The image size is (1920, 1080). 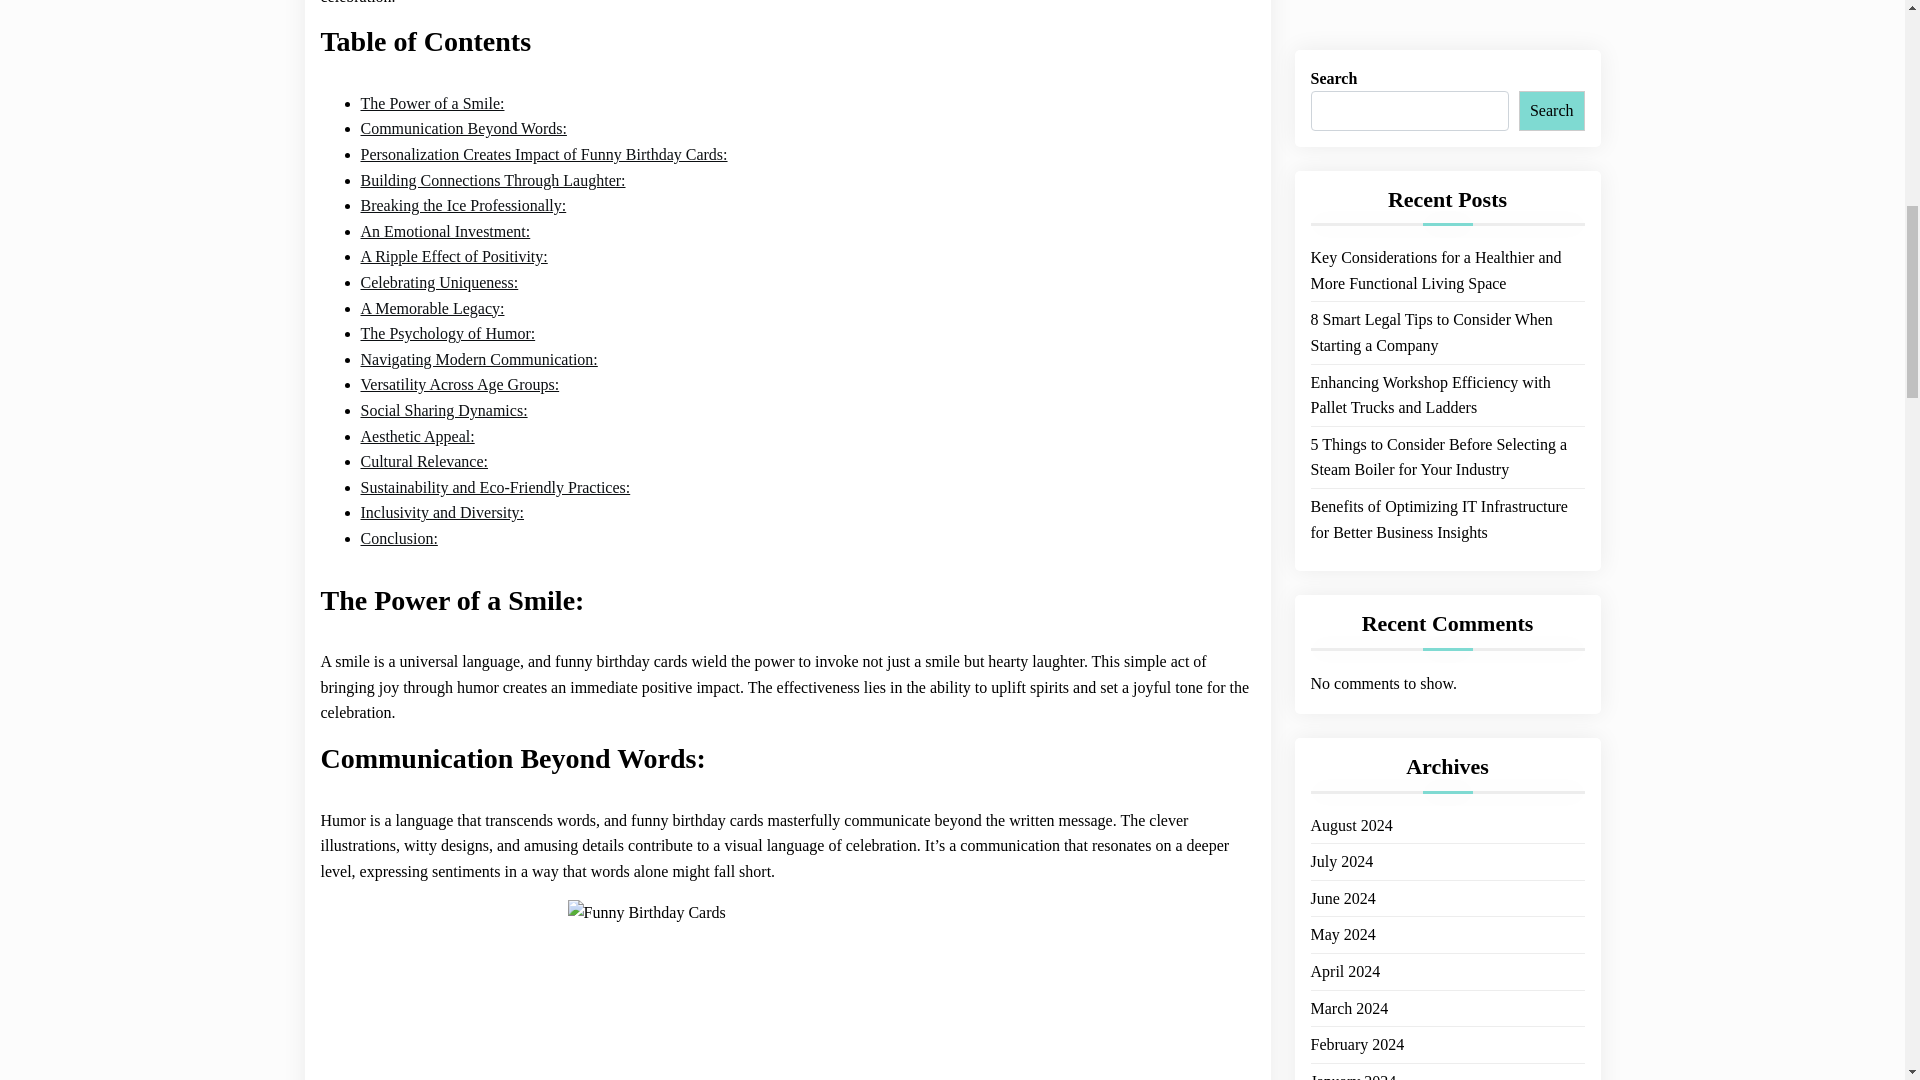 What do you see at coordinates (492, 181) in the screenshot?
I see `Building Connections Through Laughter:` at bounding box center [492, 181].